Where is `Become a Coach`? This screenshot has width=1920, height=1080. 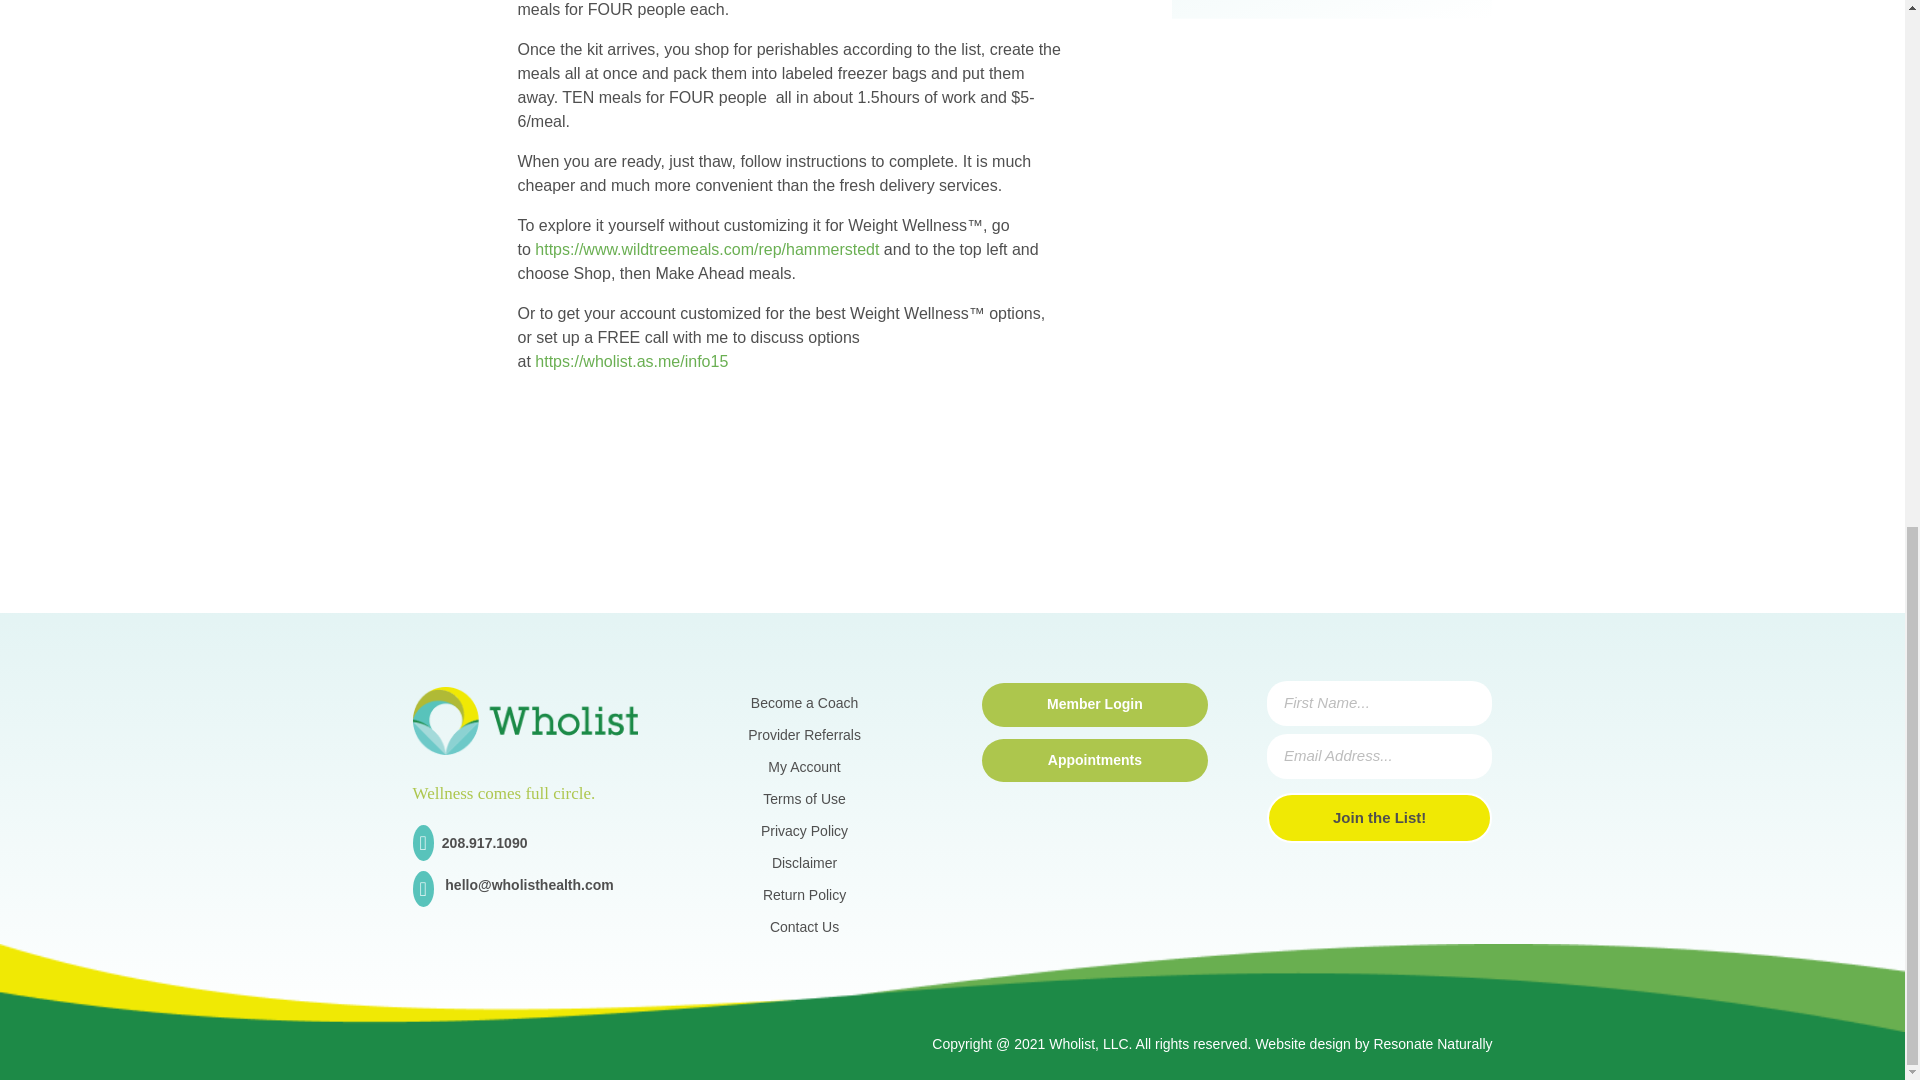 Become a Coach is located at coordinates (804, 707).